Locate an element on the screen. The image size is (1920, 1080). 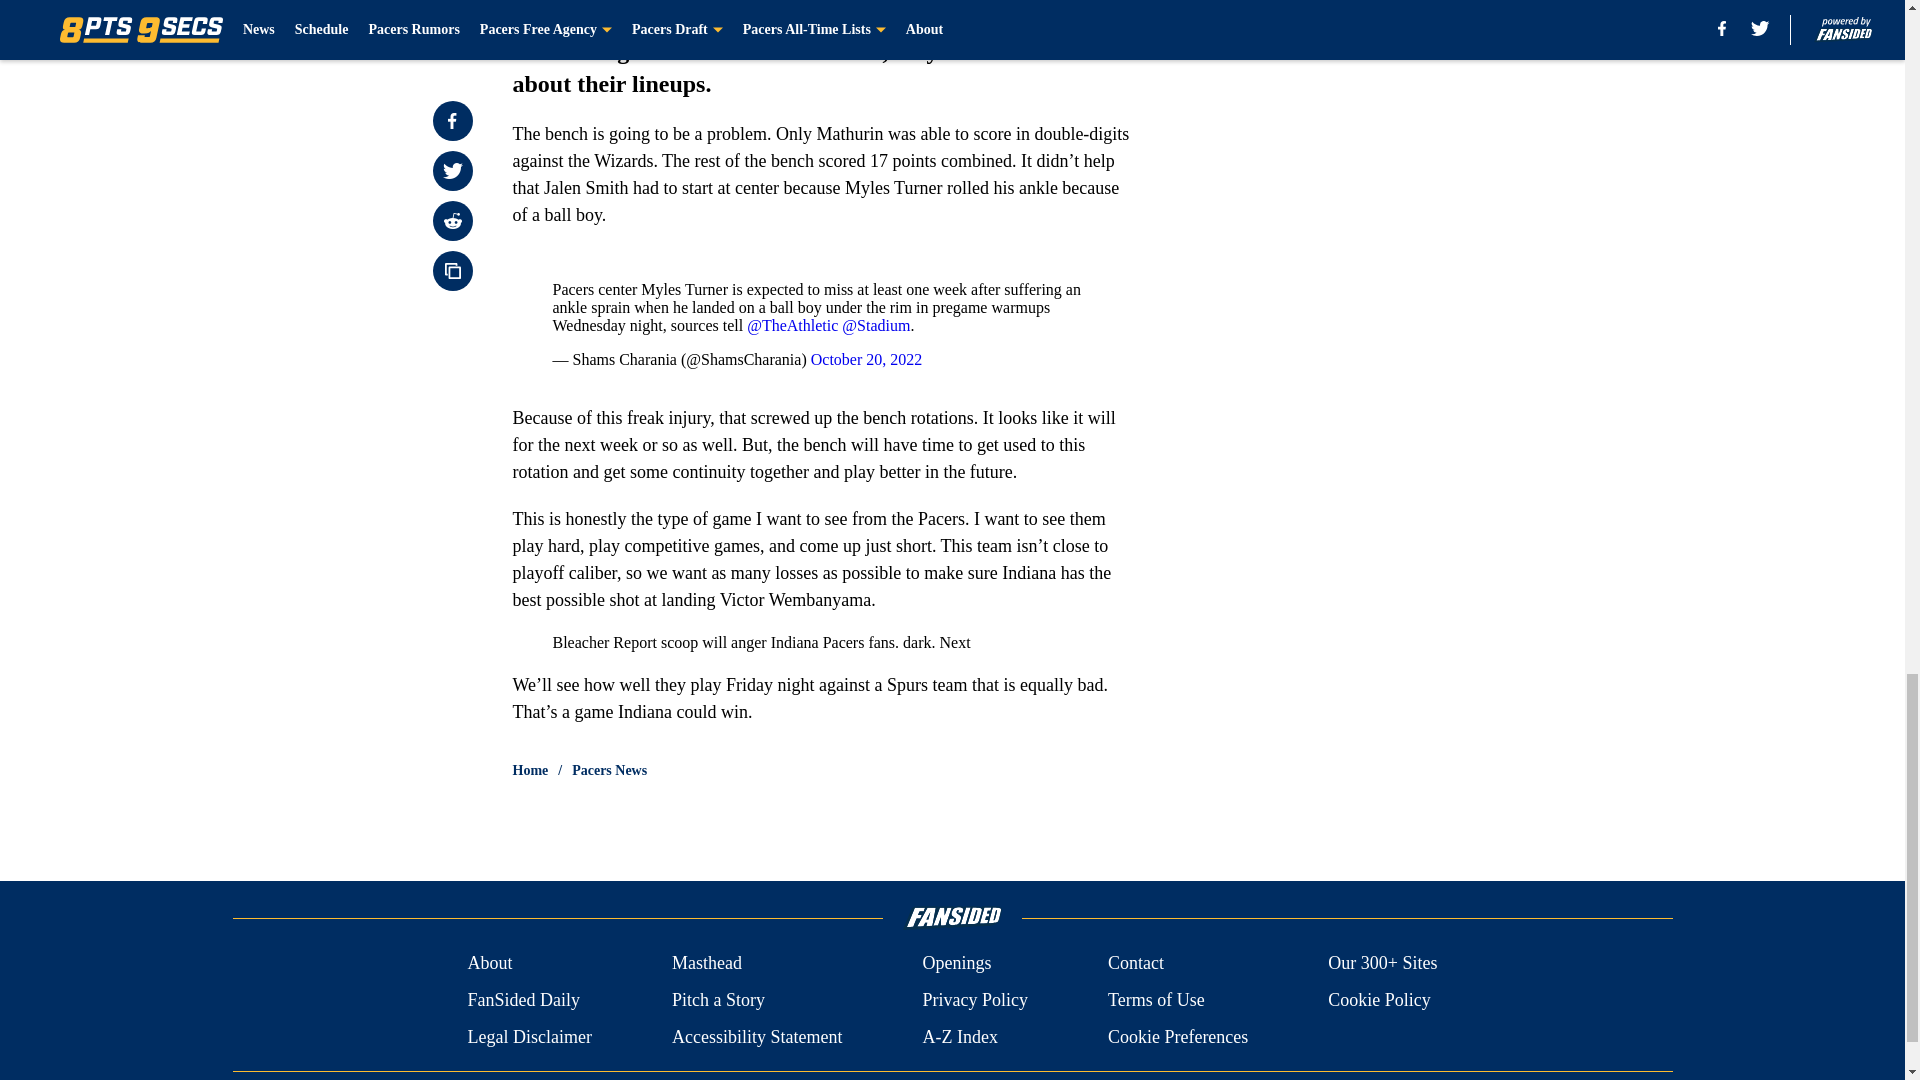
About is located at coordinates (489, 964).